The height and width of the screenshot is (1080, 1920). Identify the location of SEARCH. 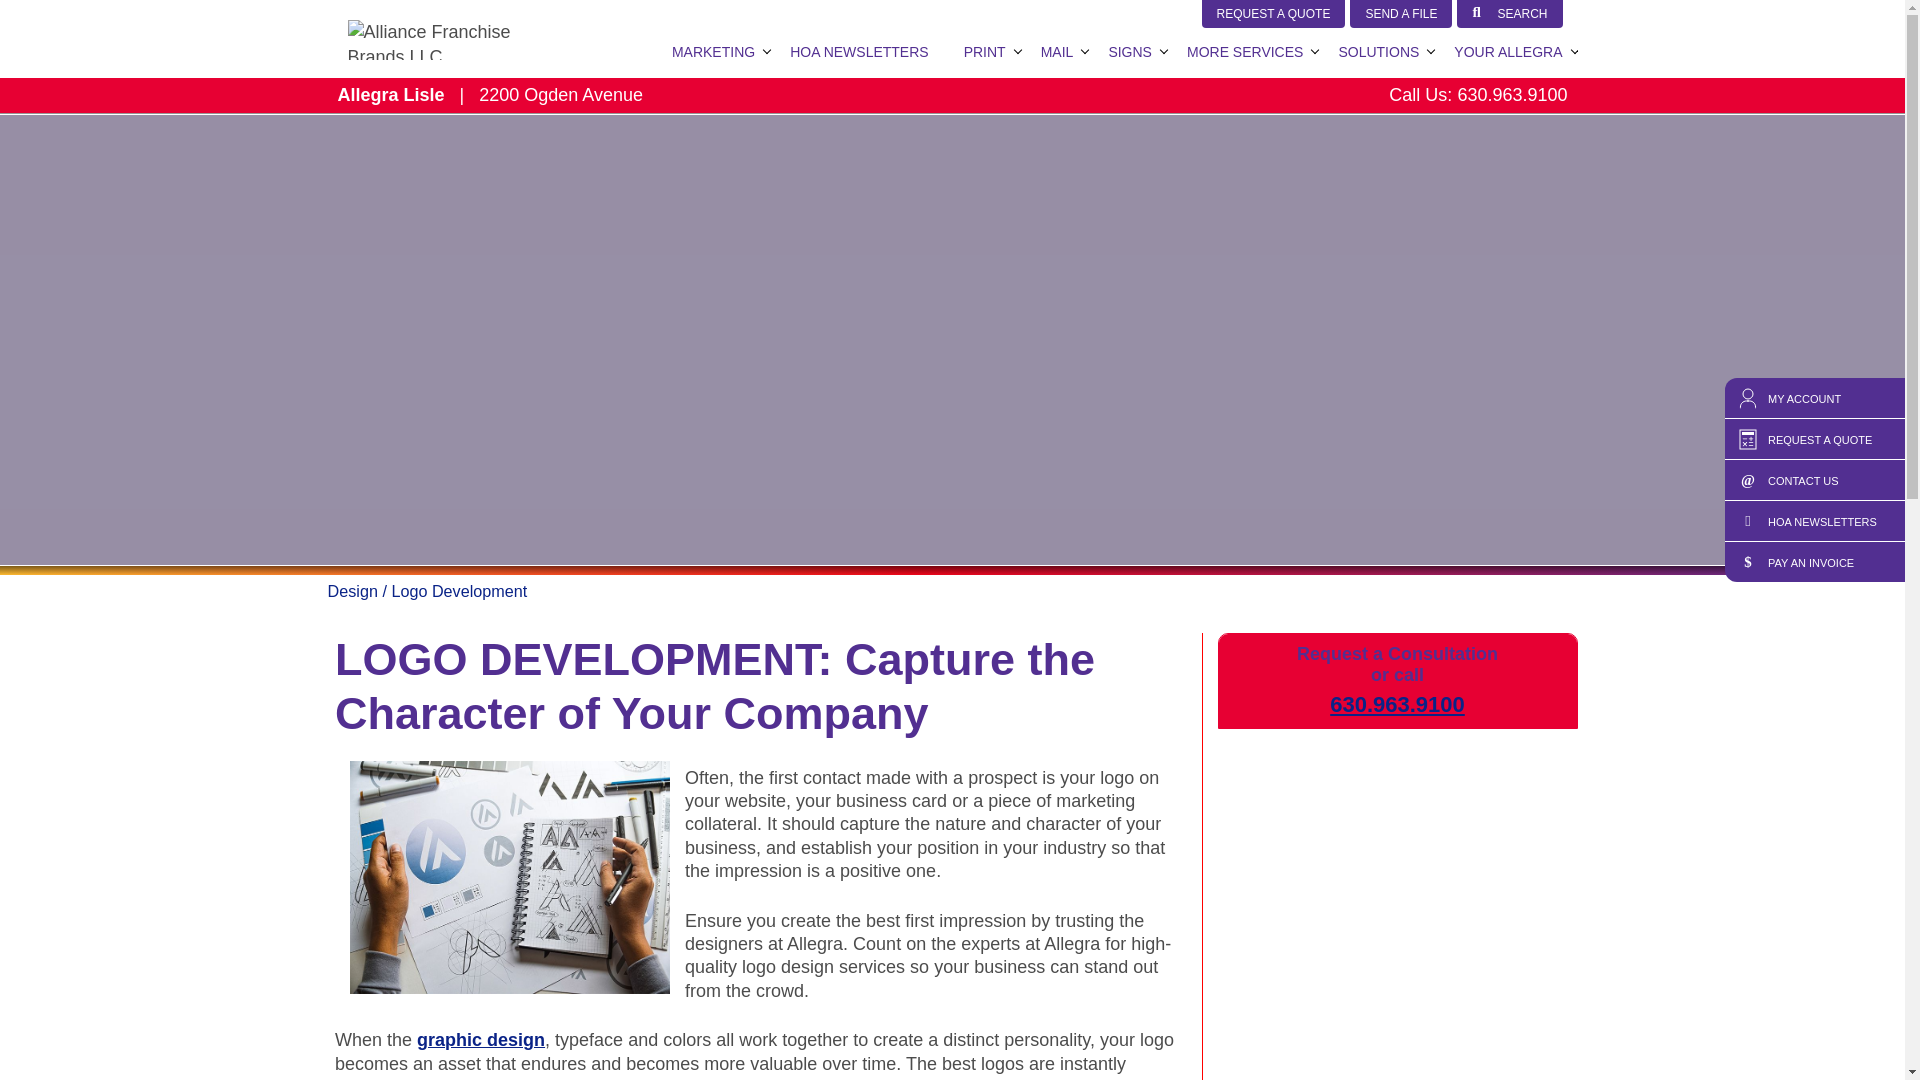
(1510, 14).